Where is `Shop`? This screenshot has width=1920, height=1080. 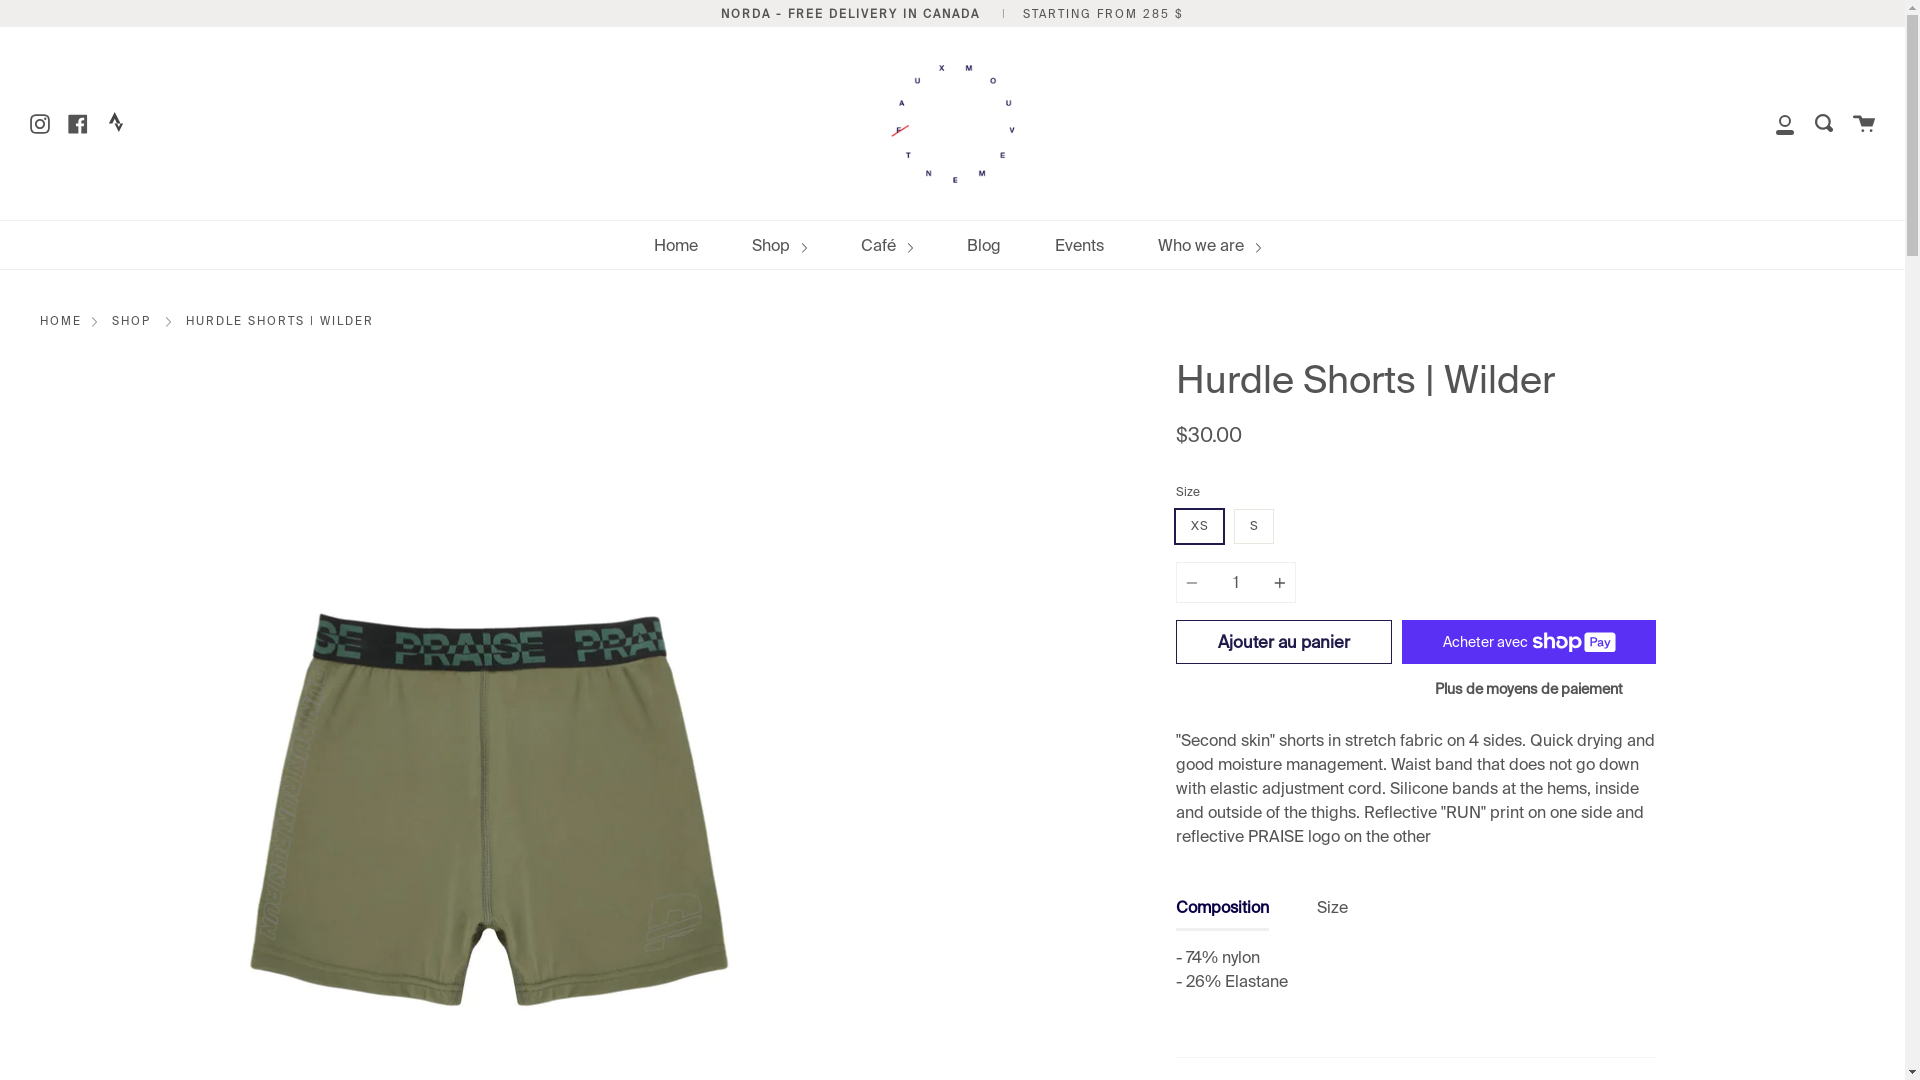
Shop is located at coordinates (780, 246).